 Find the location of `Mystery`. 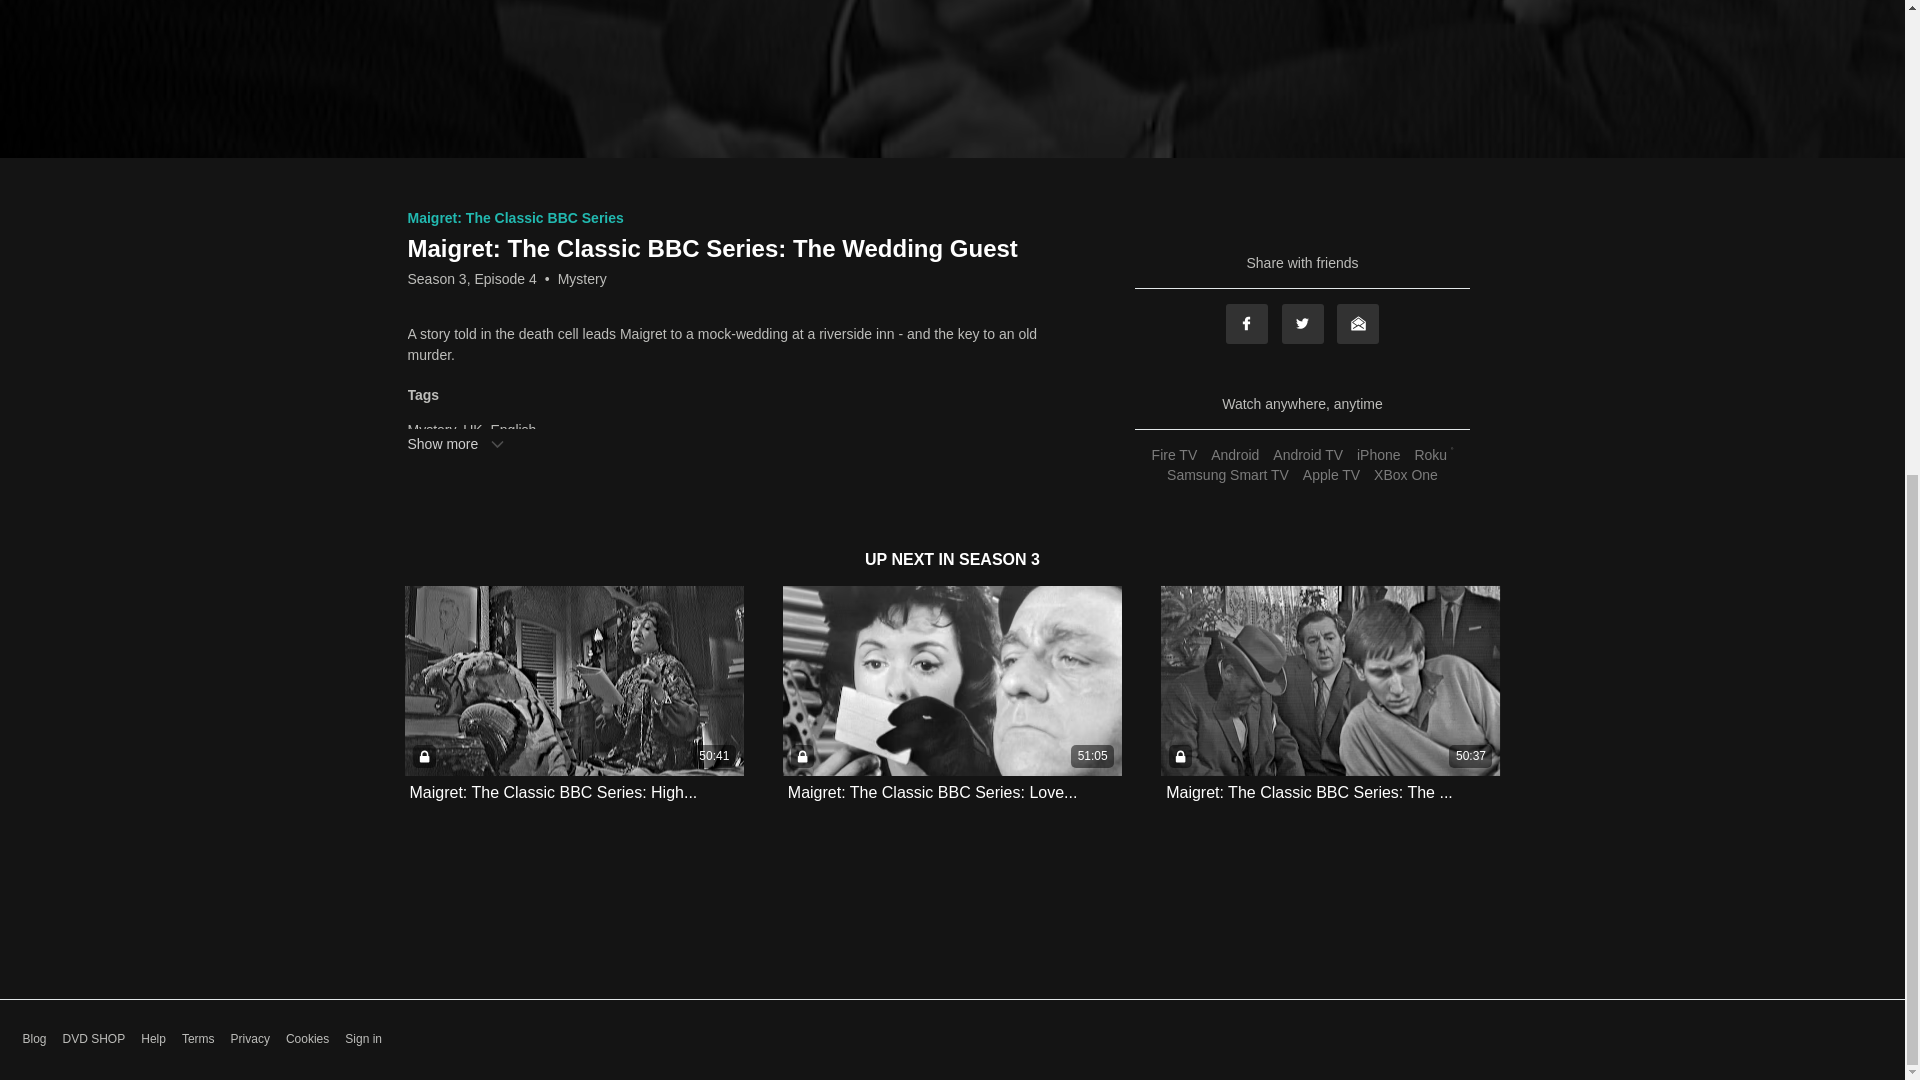

Mystery is located at coordinates (432, 430).